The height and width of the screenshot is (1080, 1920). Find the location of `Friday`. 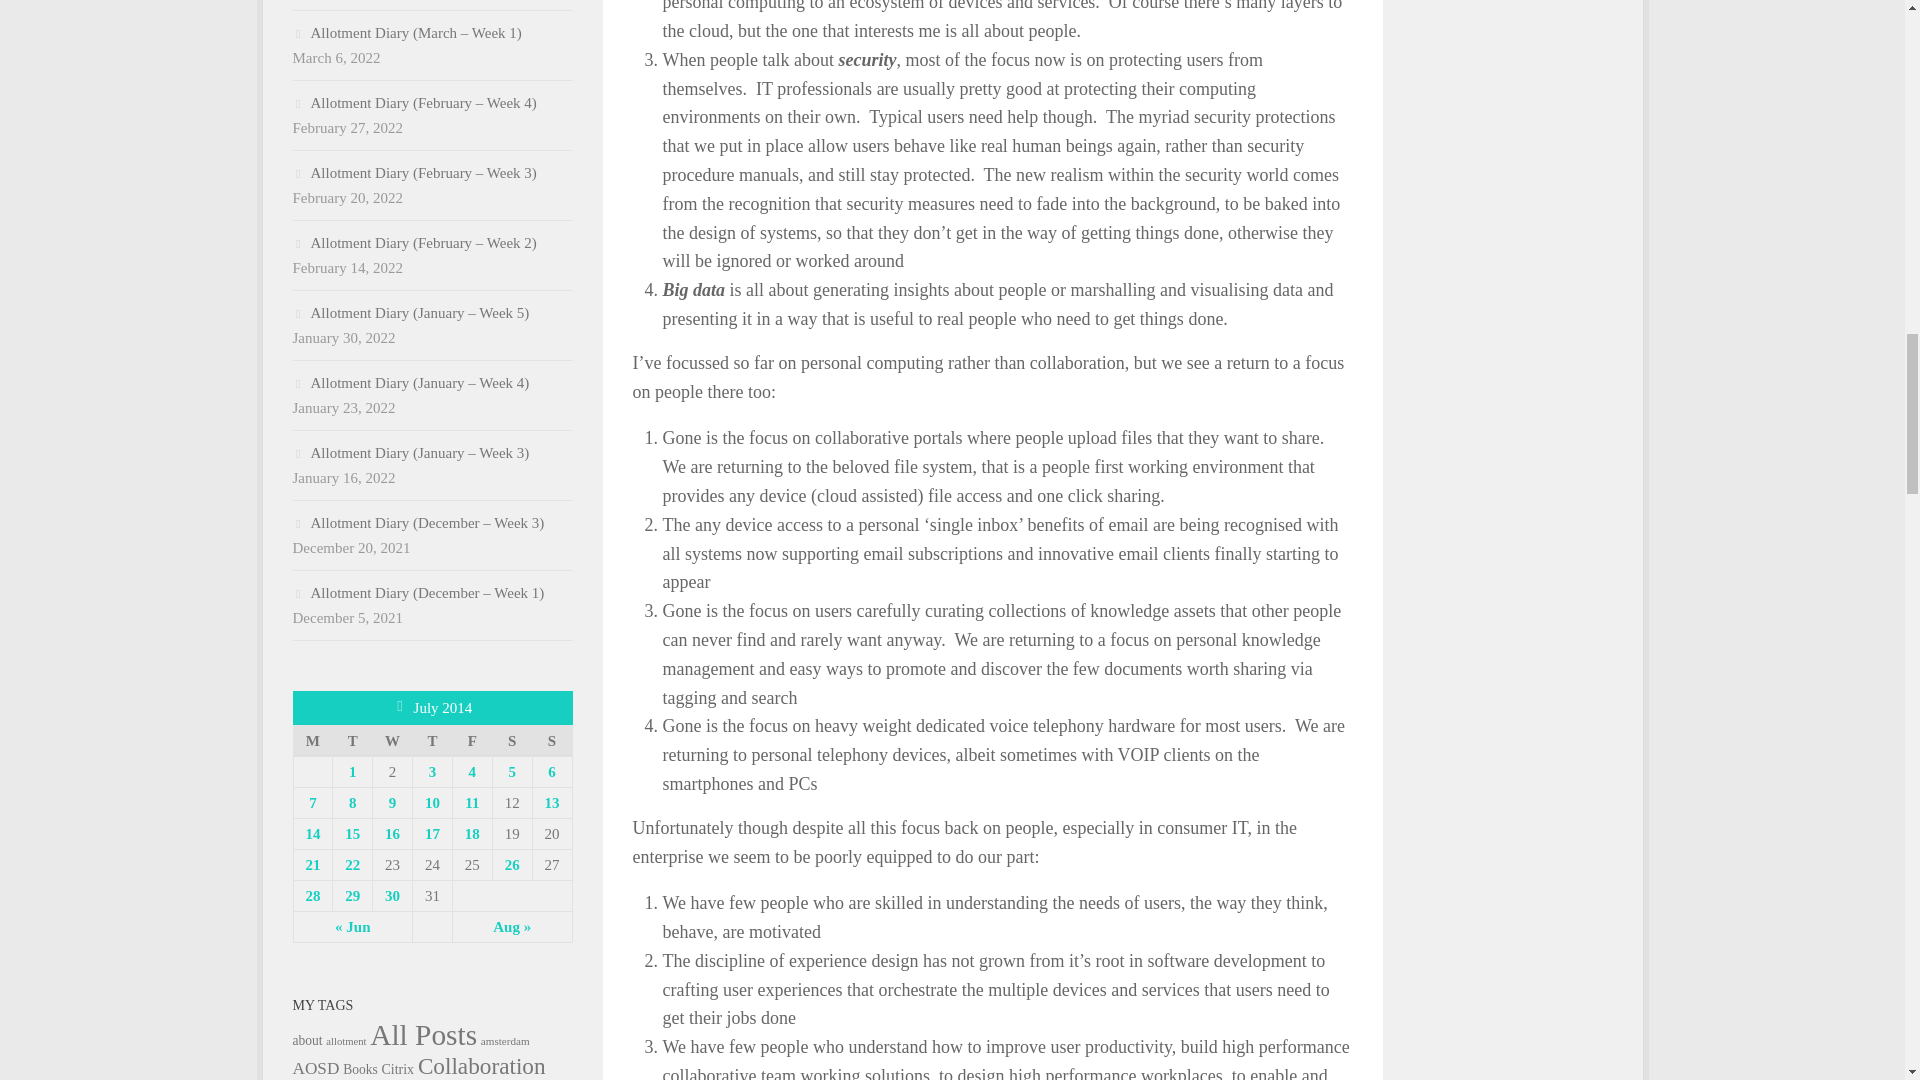

Friday is located at coordinates (471, 740).